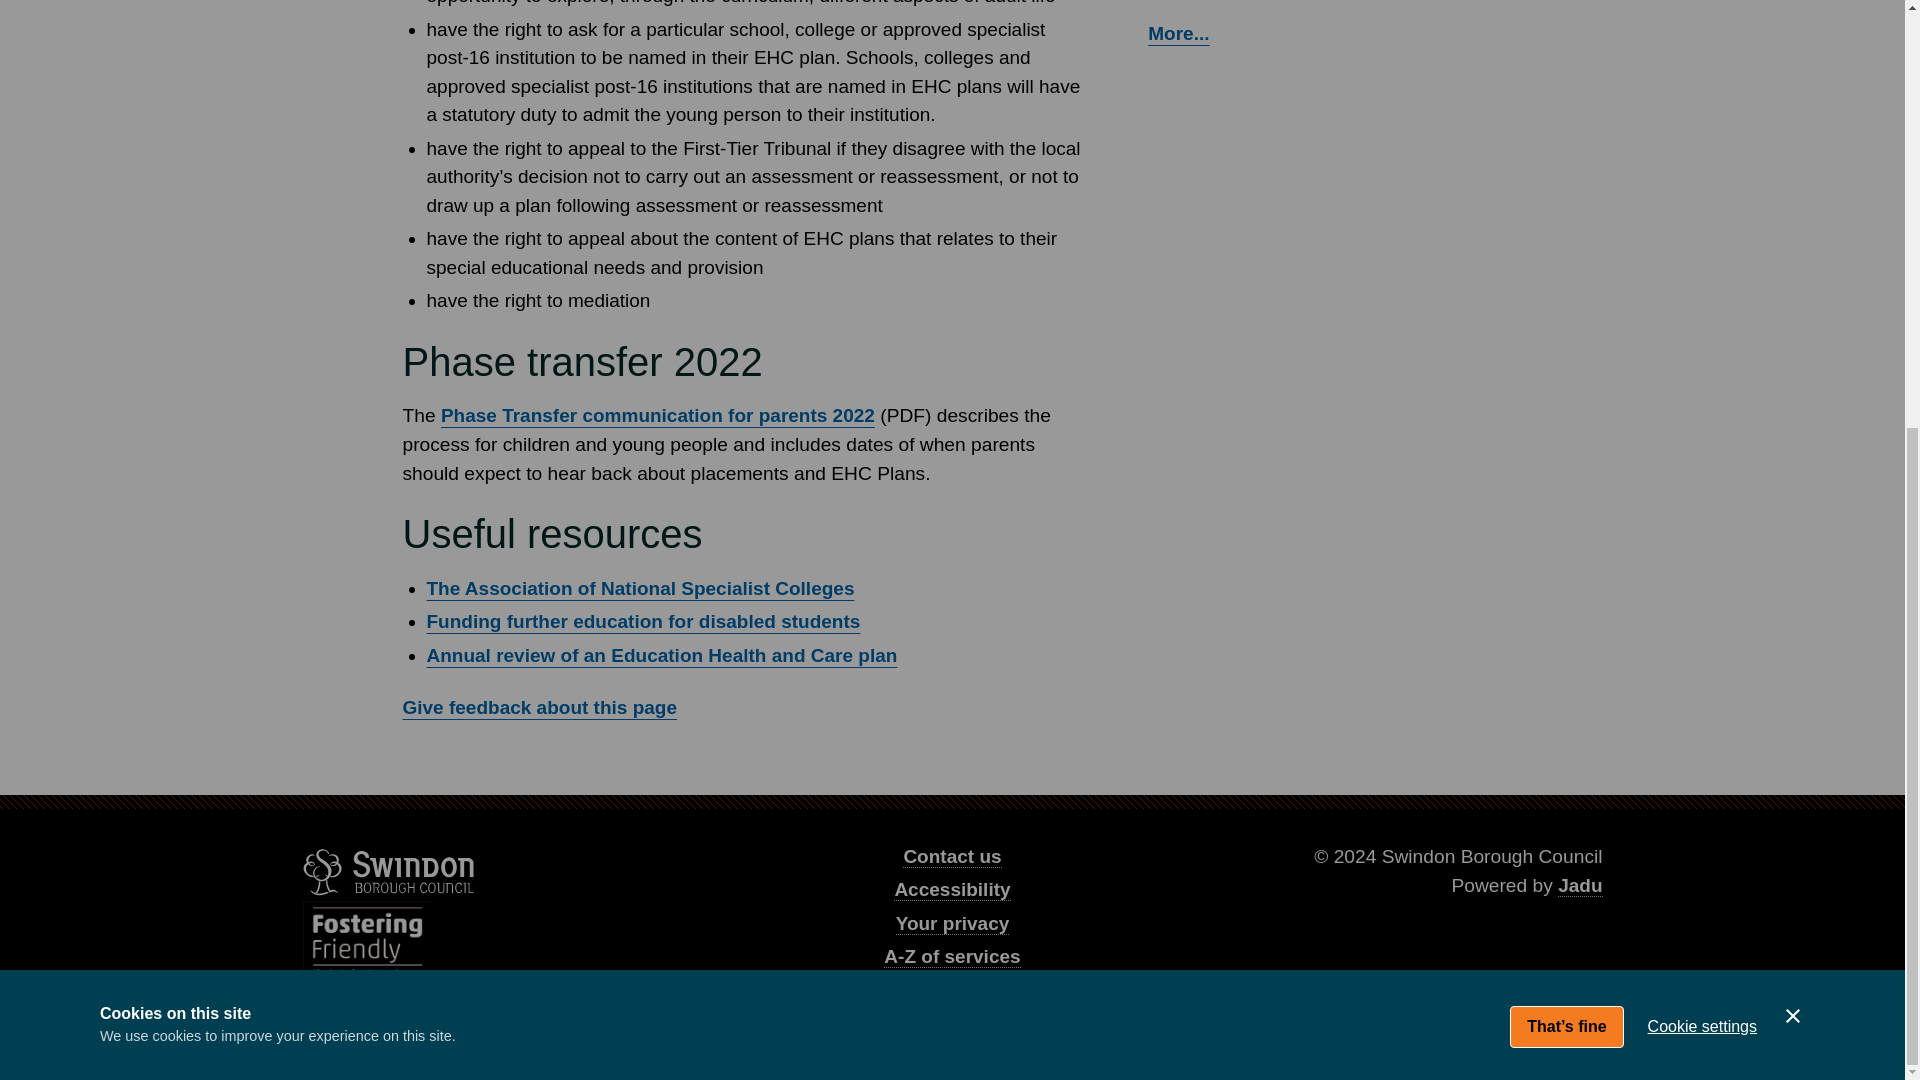 The width and height of the screenshot is (1920, 1080). Describe the element at coordinates (388, 872) in the screenshot. I see `Swindon Borough Council` at that location.